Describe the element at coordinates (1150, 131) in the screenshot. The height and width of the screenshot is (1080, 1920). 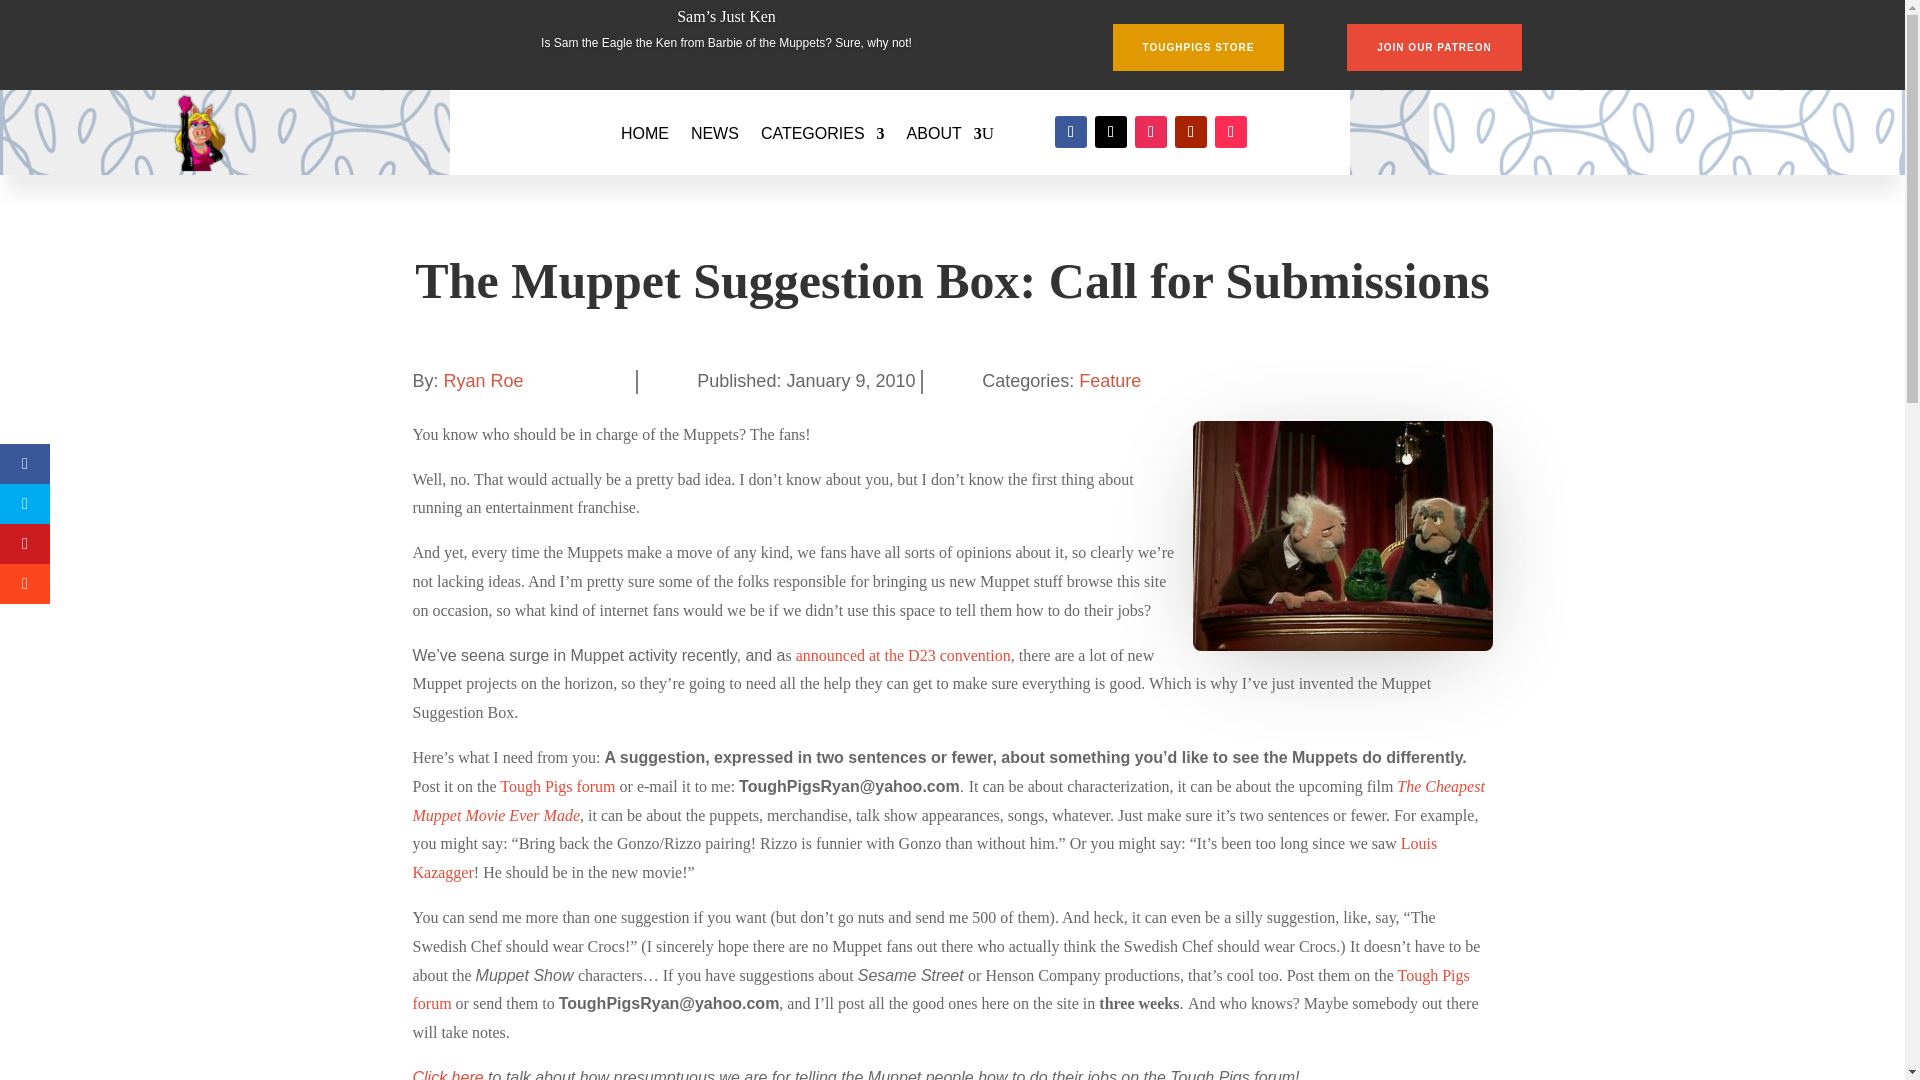
I see `Follow on Instagram` at that location.